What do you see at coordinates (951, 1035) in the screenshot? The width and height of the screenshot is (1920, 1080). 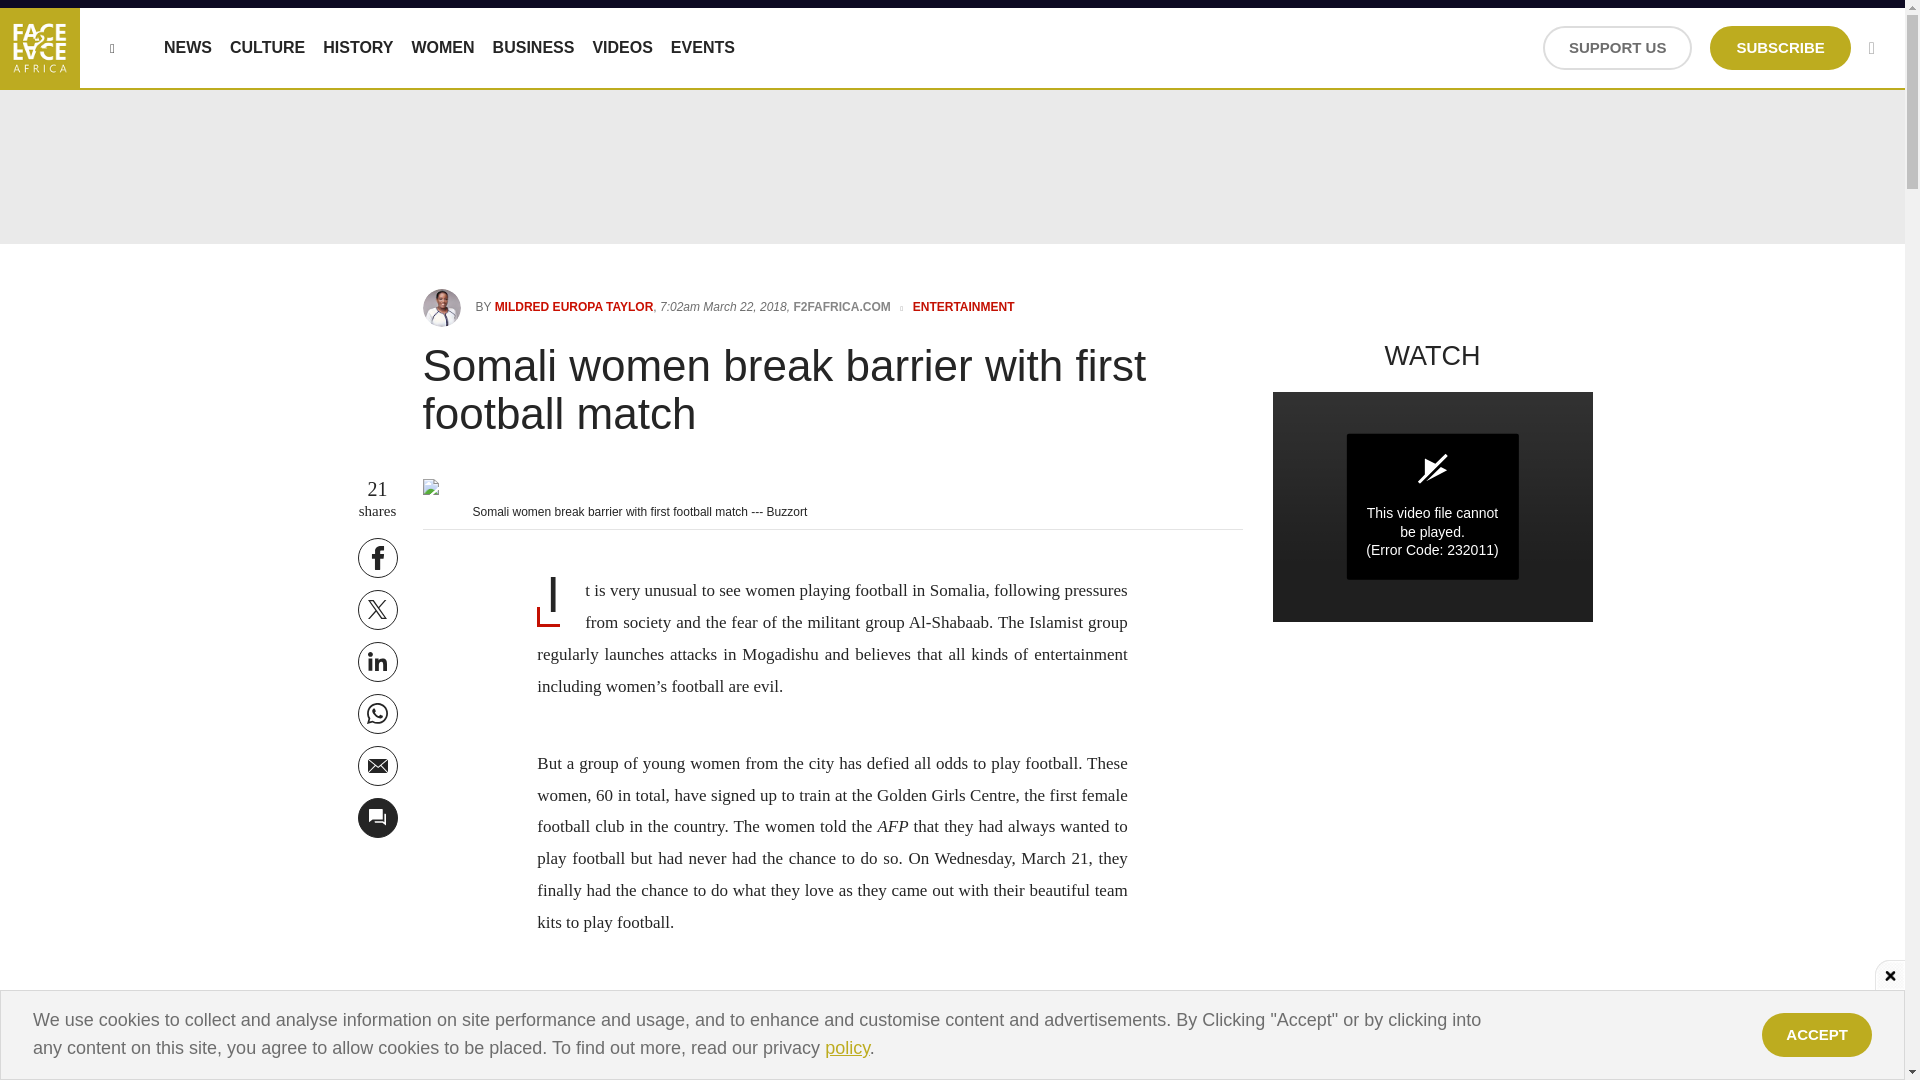 I see `3rd party ad content` at bounding box center [951, 1035].